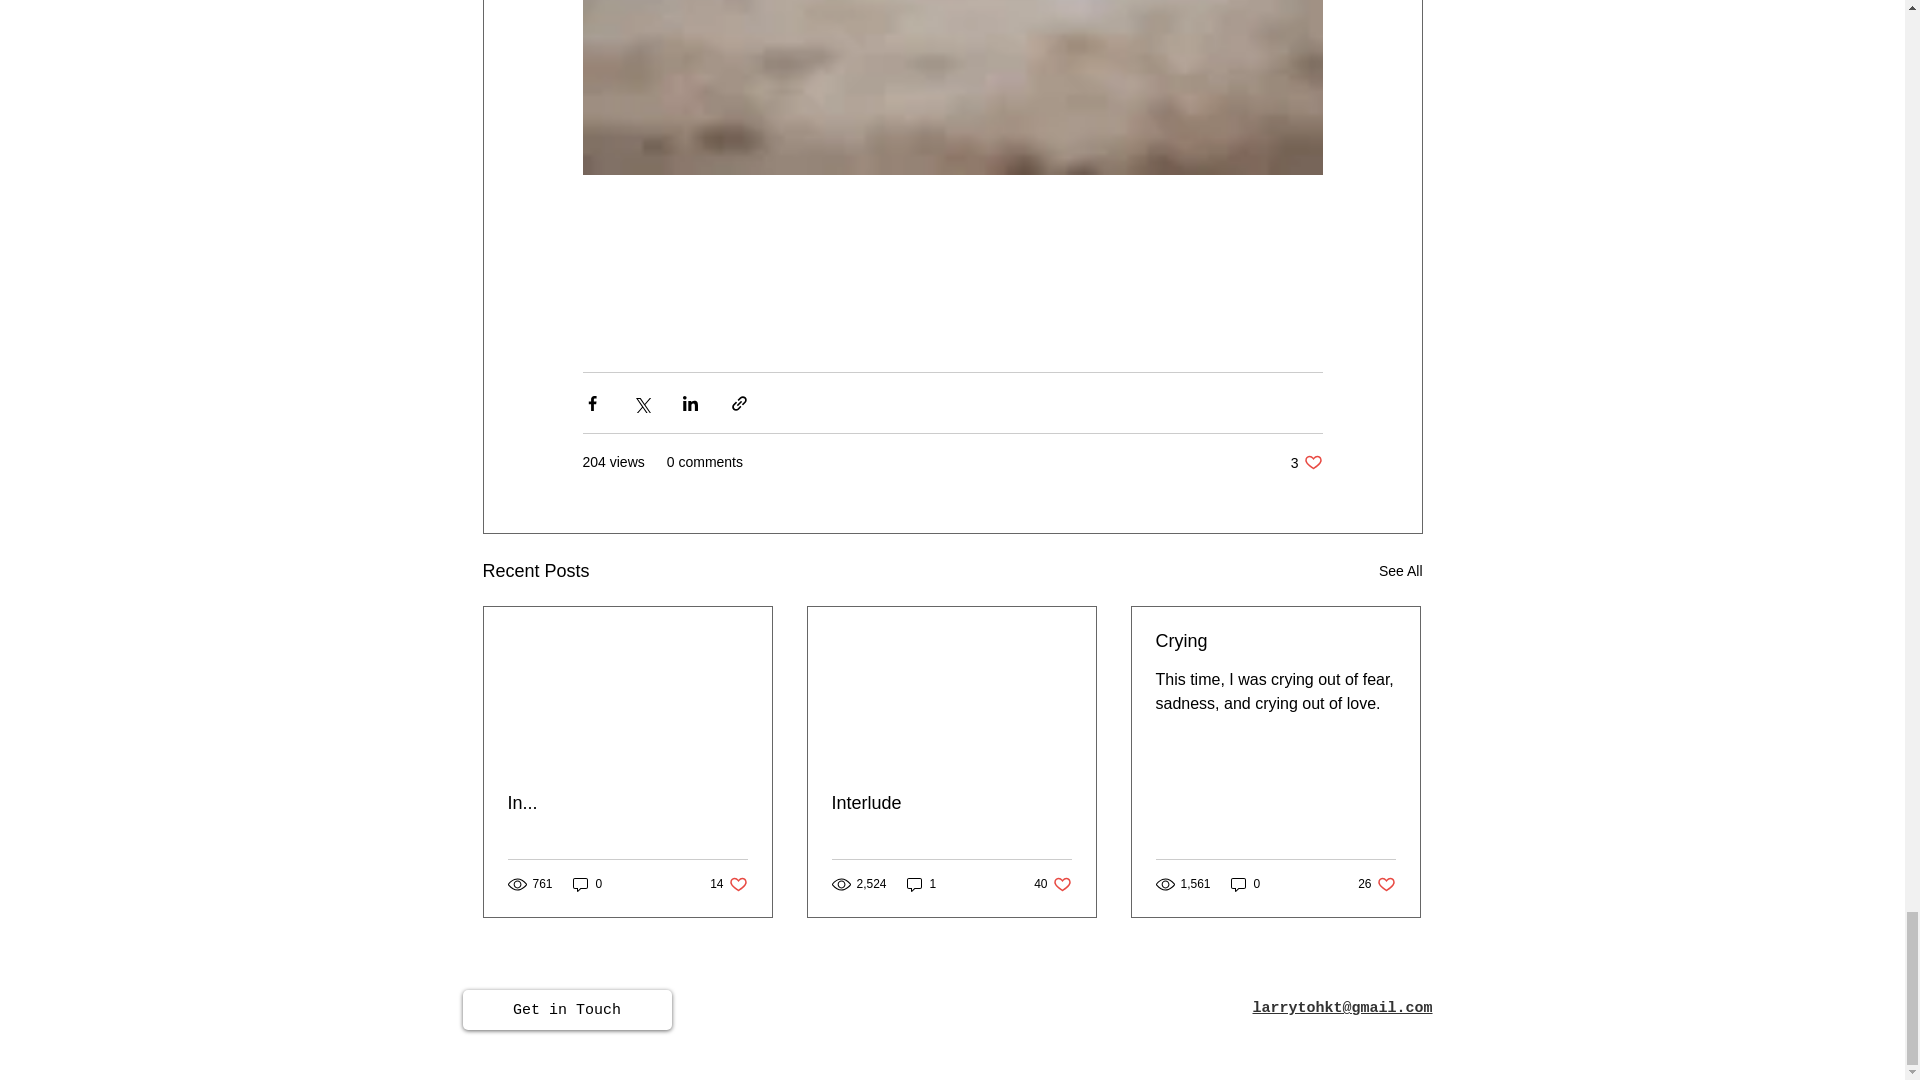 Image resolution: width=1920 pixels, height=1080 pixels. What do you see at coordinates (587, 884) in the screenshot?
I see `0` at bounding box center [587, 884].